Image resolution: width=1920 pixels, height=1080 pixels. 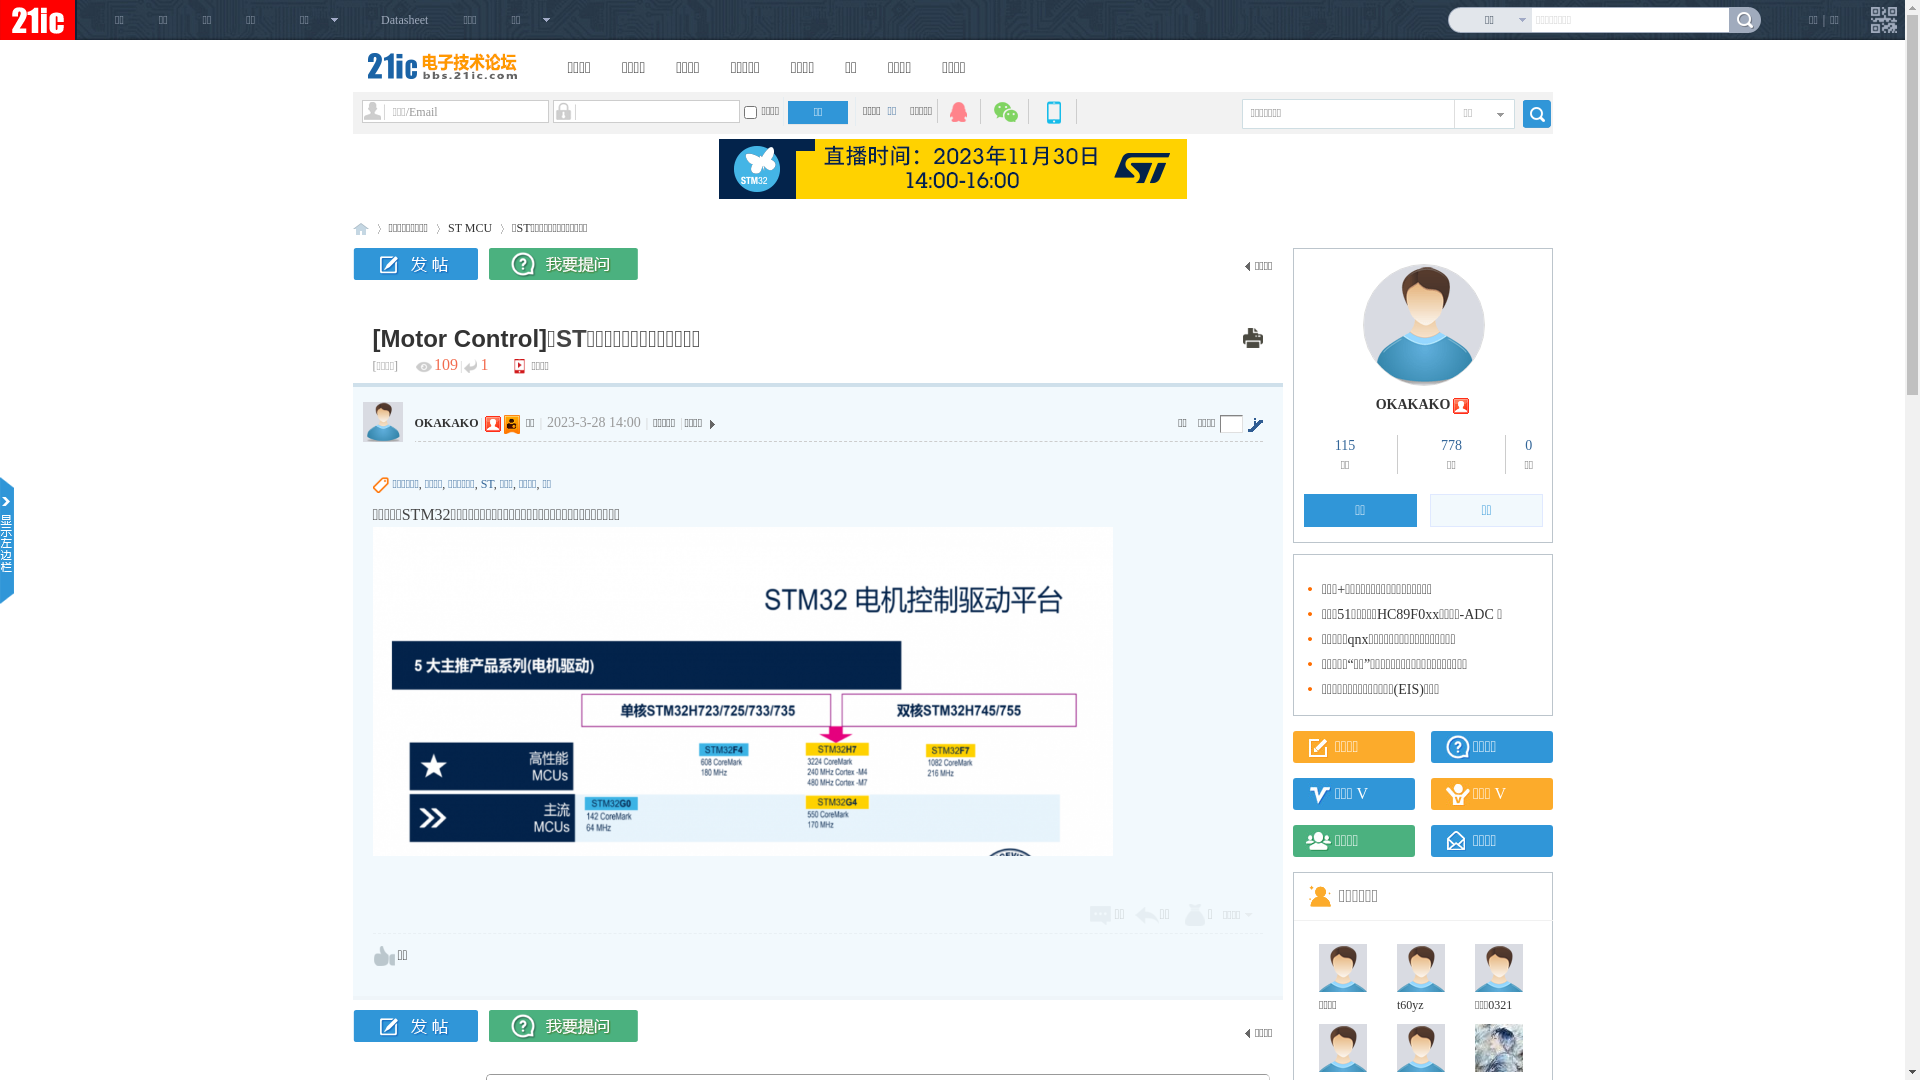 I want to click on OKAKAKO, so click(x=446, y=423).